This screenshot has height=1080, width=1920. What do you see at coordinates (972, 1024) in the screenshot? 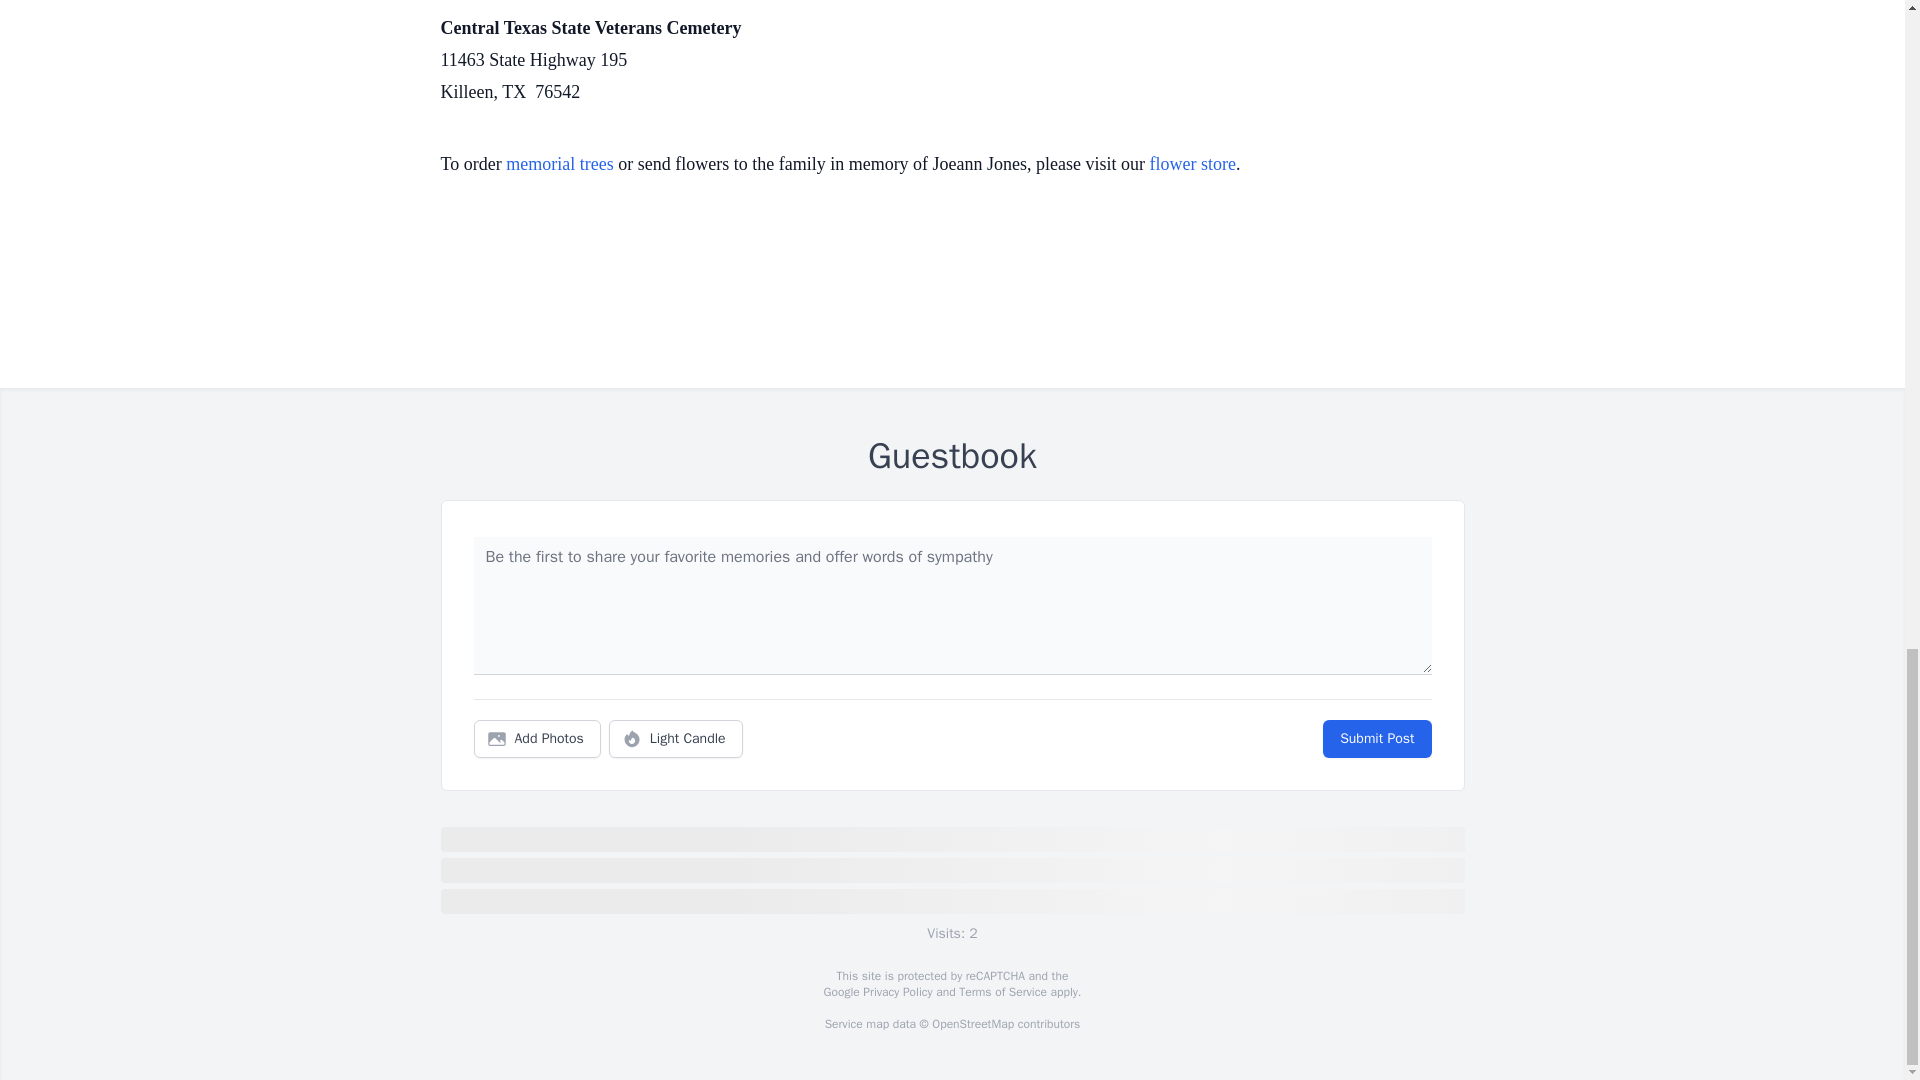
I see `OpenStreetMap` at bounding box center [972, 1024].